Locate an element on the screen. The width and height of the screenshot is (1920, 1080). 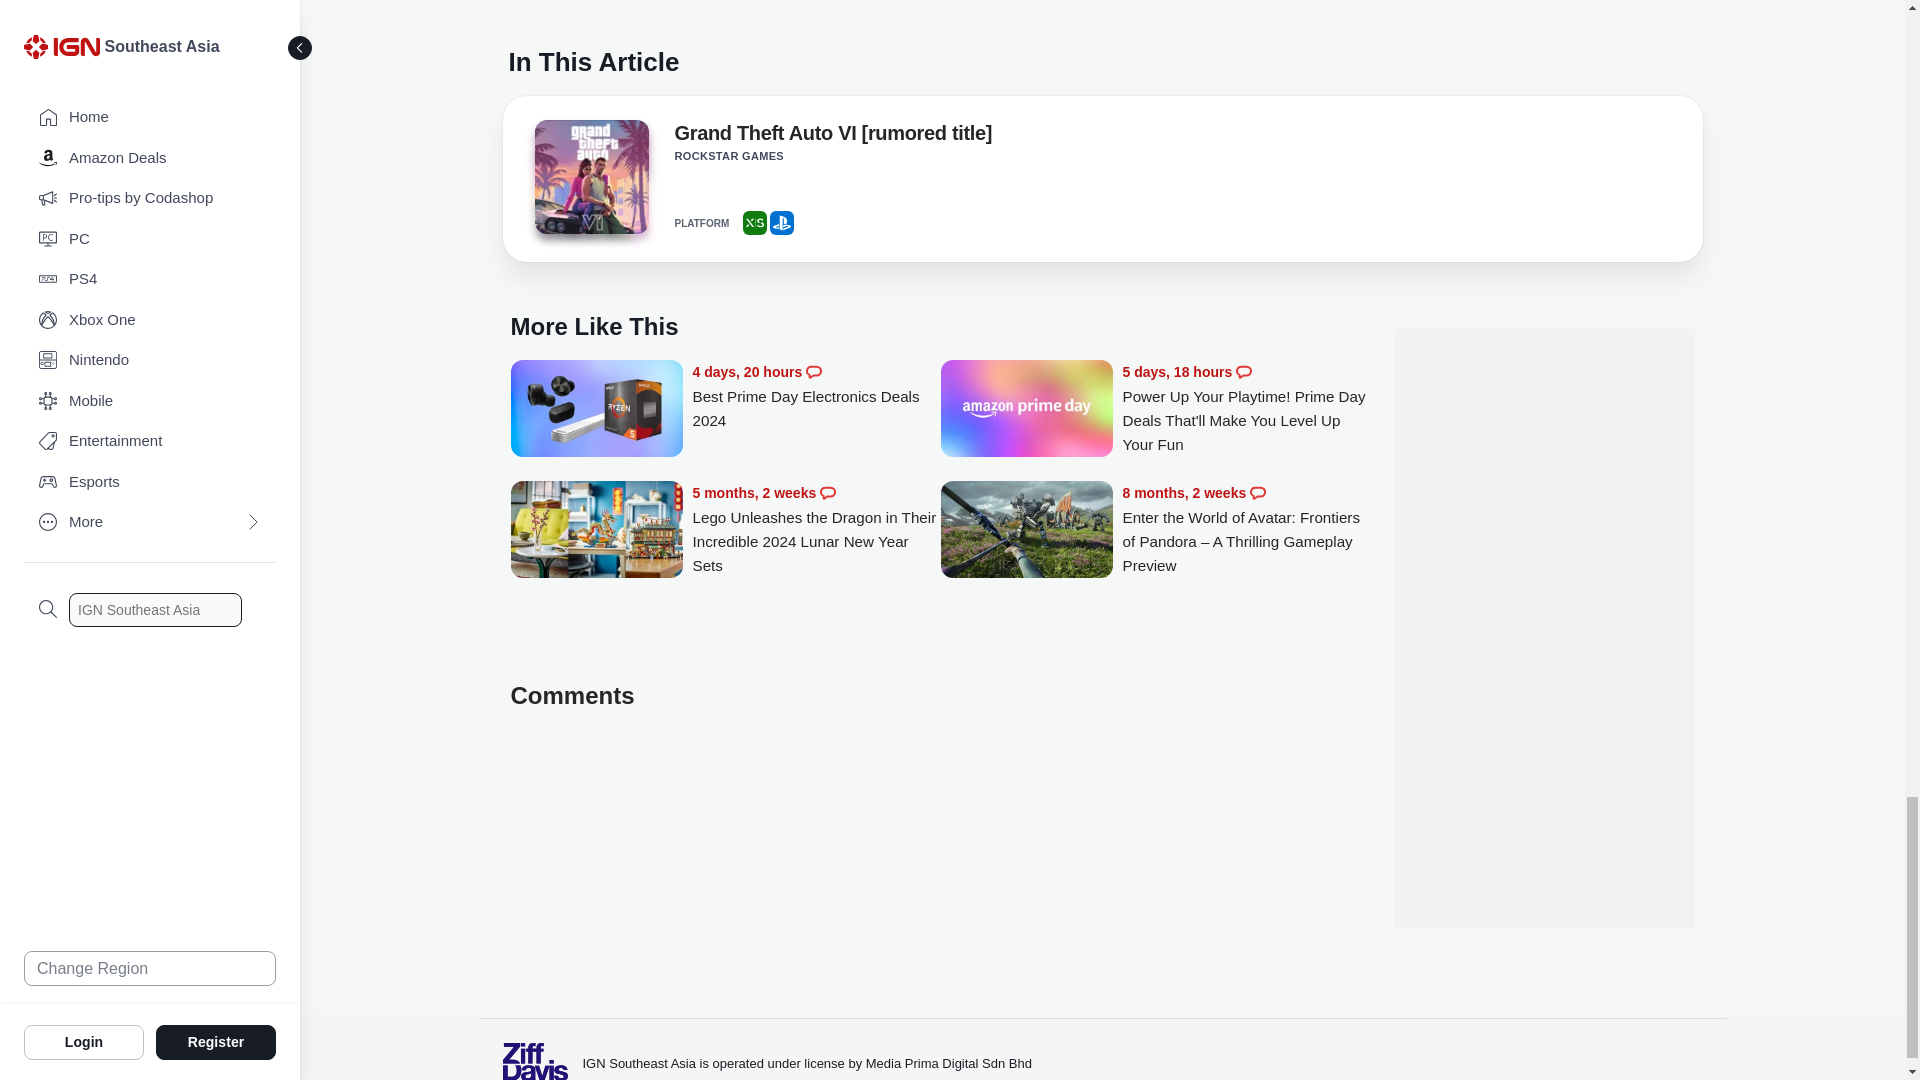
XBOXSERIES is located at coordinates (754, 222).